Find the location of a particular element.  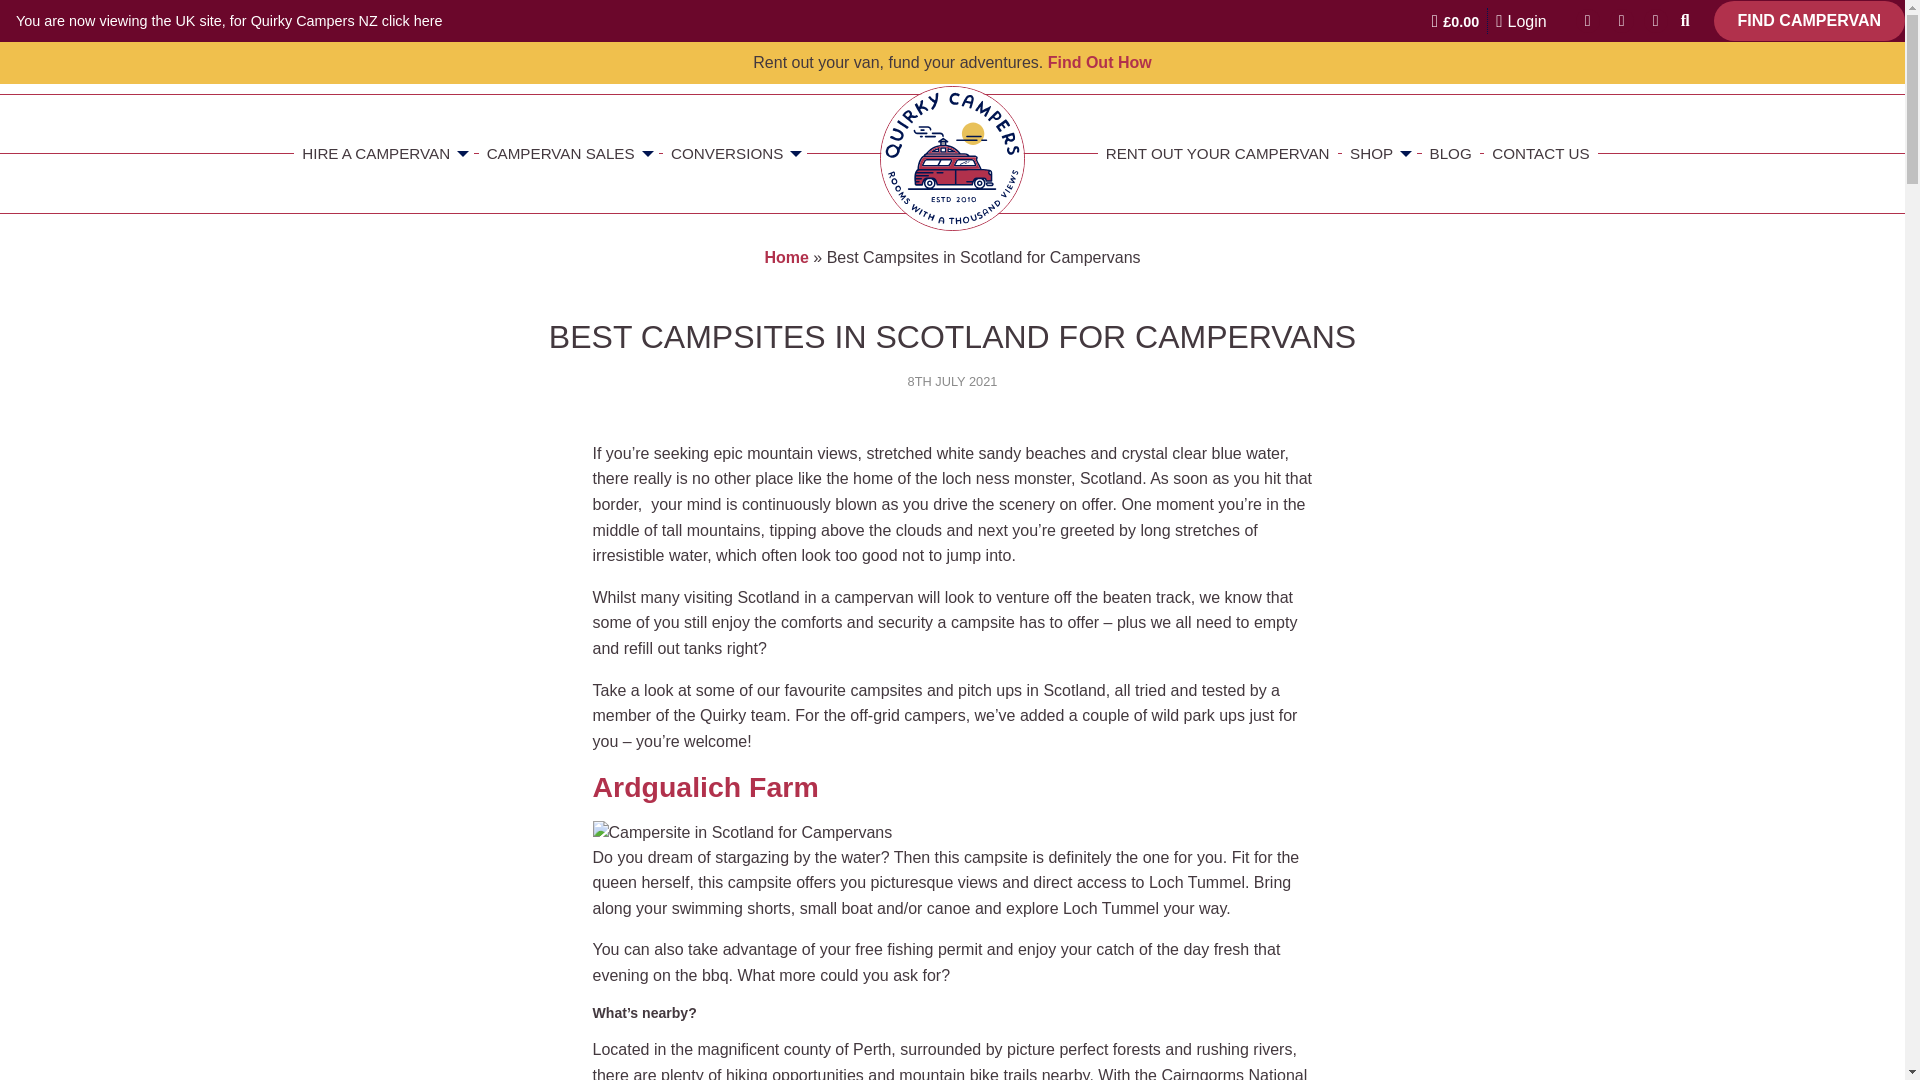

CAMPERVAN SALES is located at coordinates (568, 153).